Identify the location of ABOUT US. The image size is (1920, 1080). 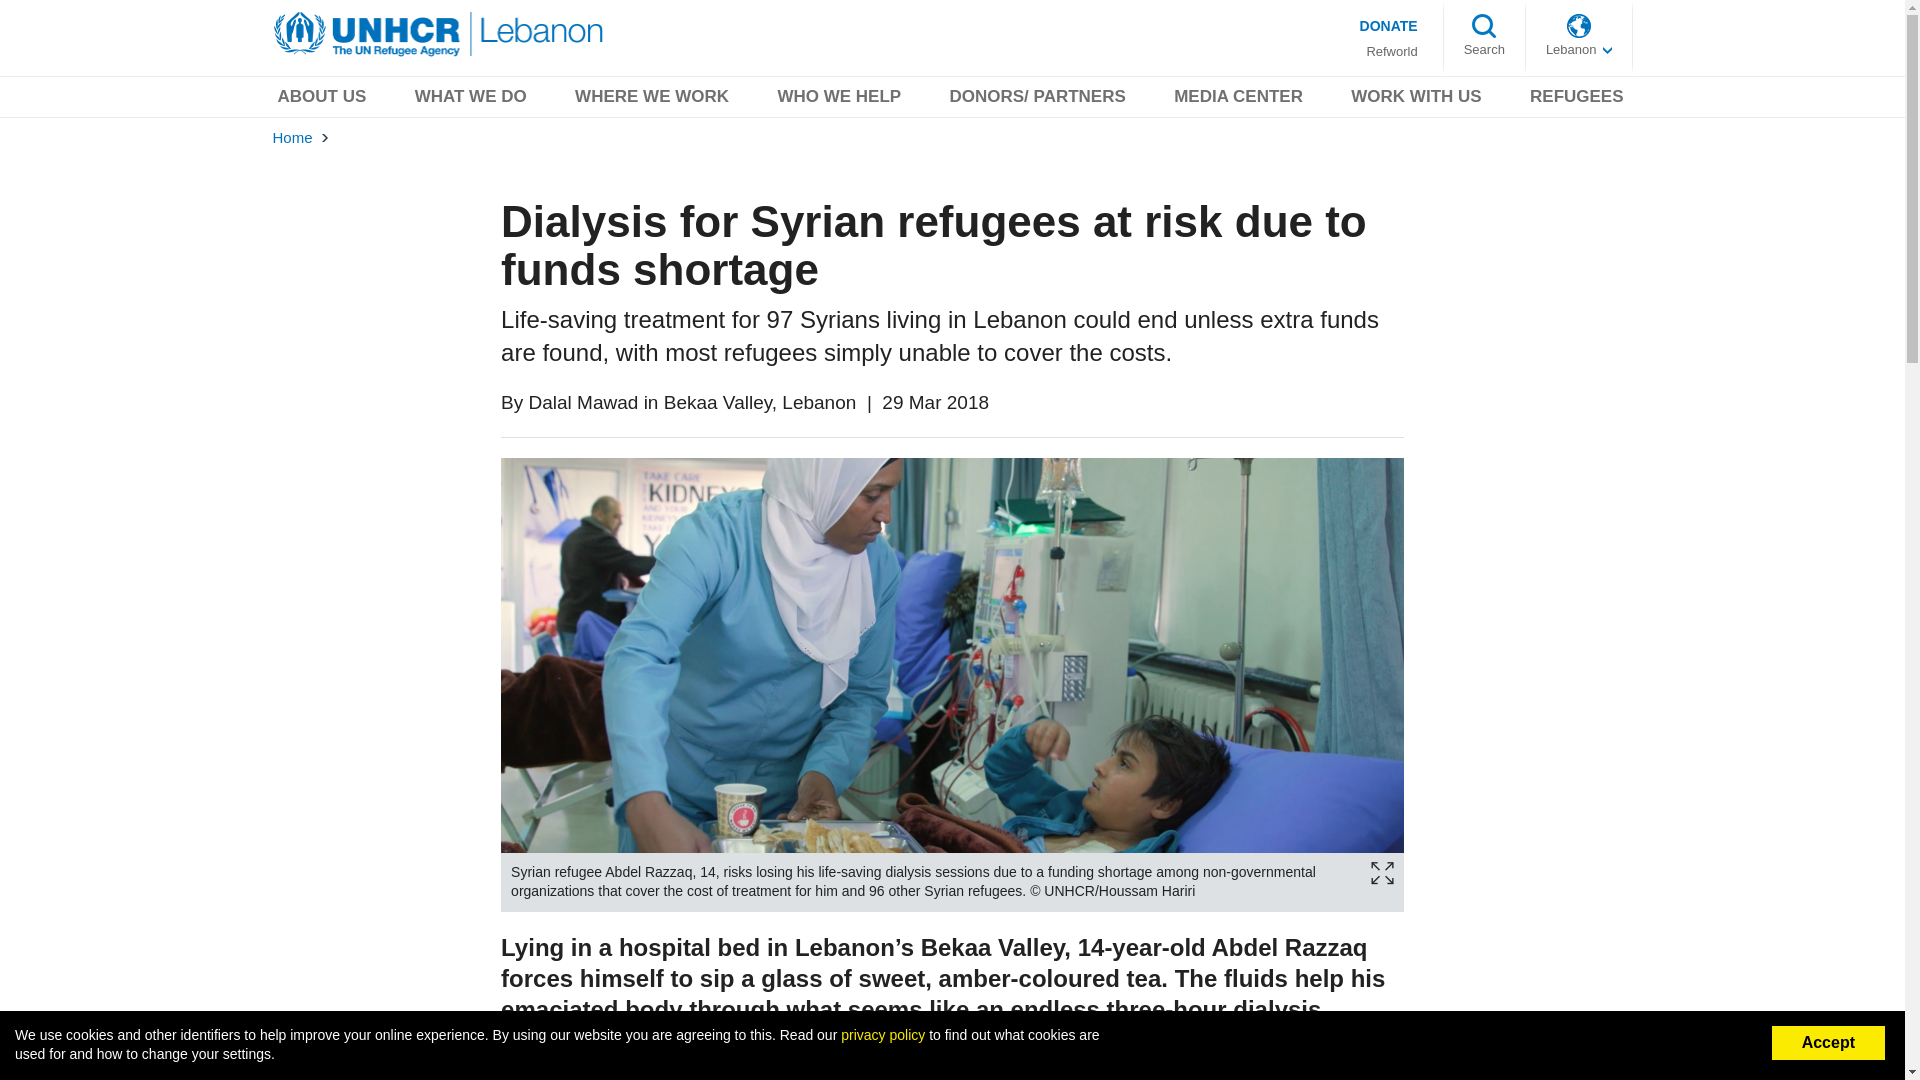
(321, 100).